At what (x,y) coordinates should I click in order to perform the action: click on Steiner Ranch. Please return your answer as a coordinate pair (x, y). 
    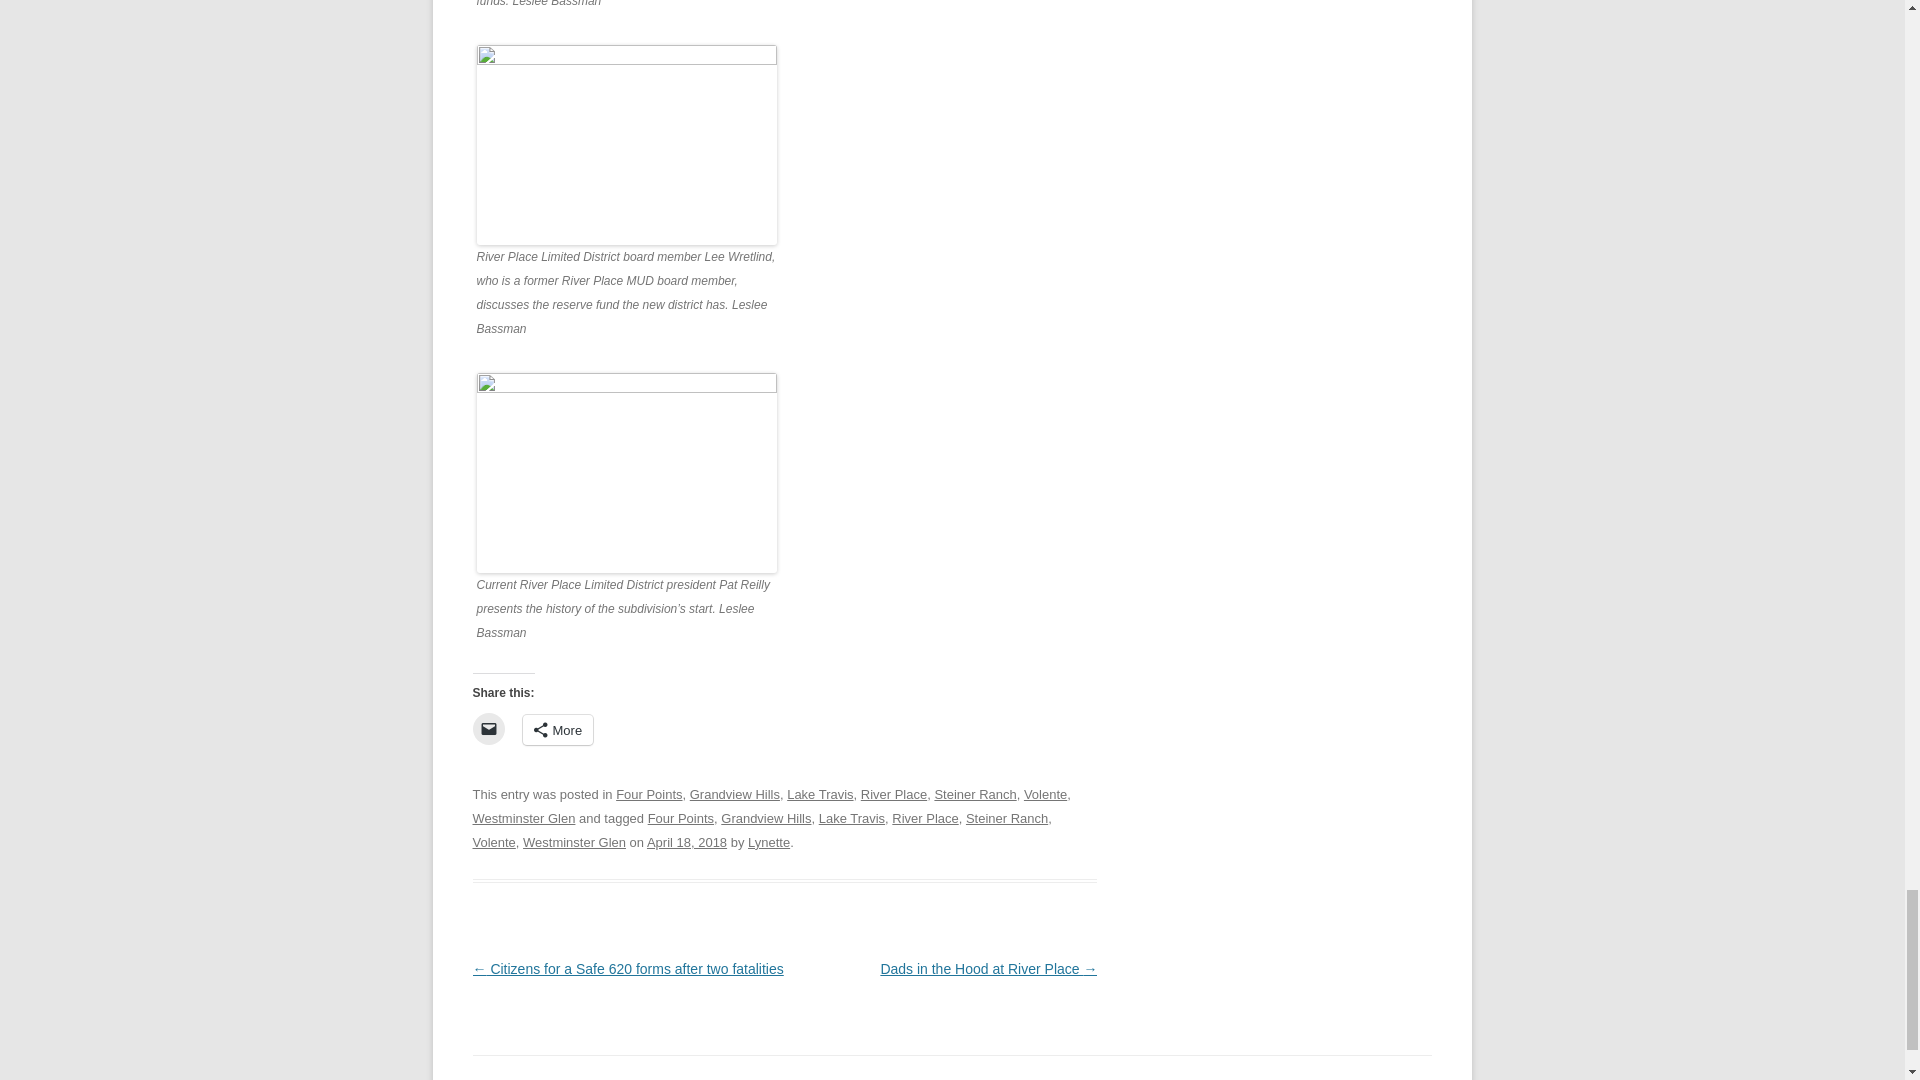
    Looking at the image, I should click on (974, 794).